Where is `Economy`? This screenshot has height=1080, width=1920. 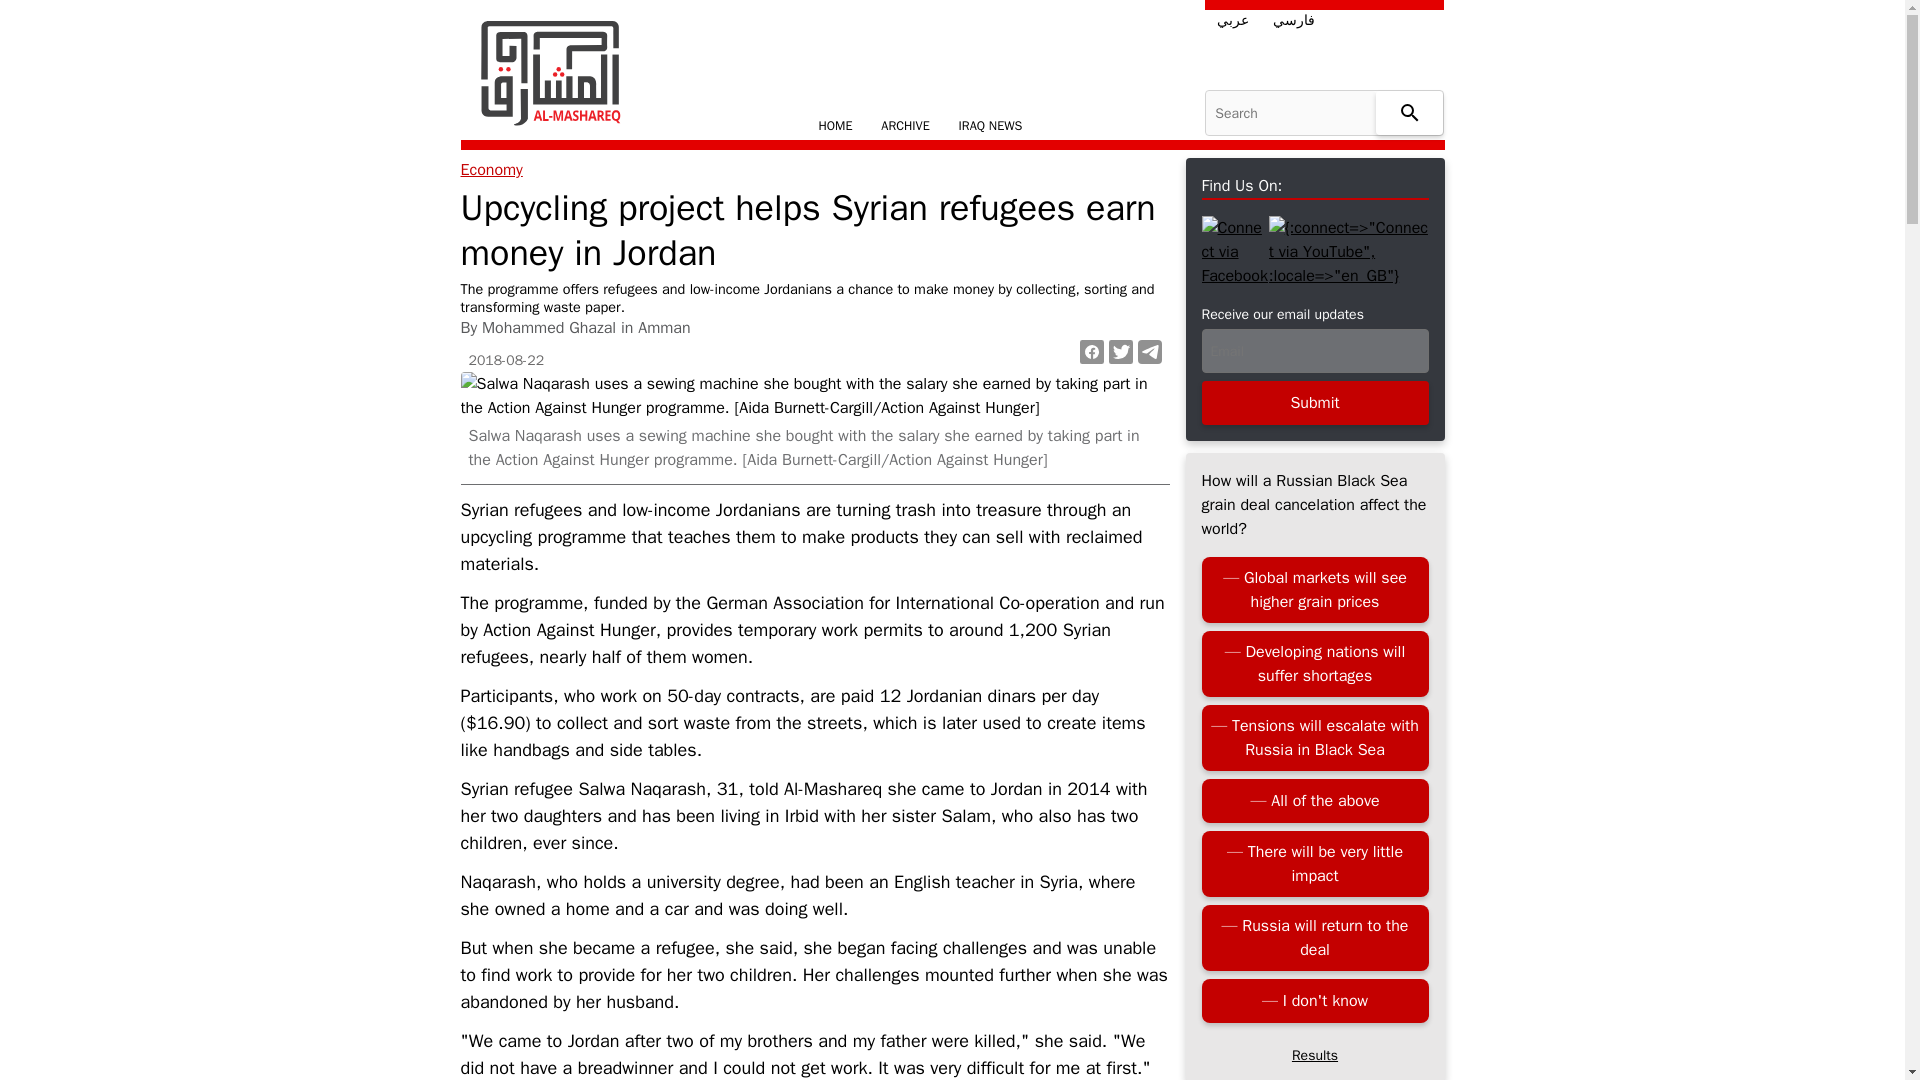 Economy is located at coordinates (491, 170).